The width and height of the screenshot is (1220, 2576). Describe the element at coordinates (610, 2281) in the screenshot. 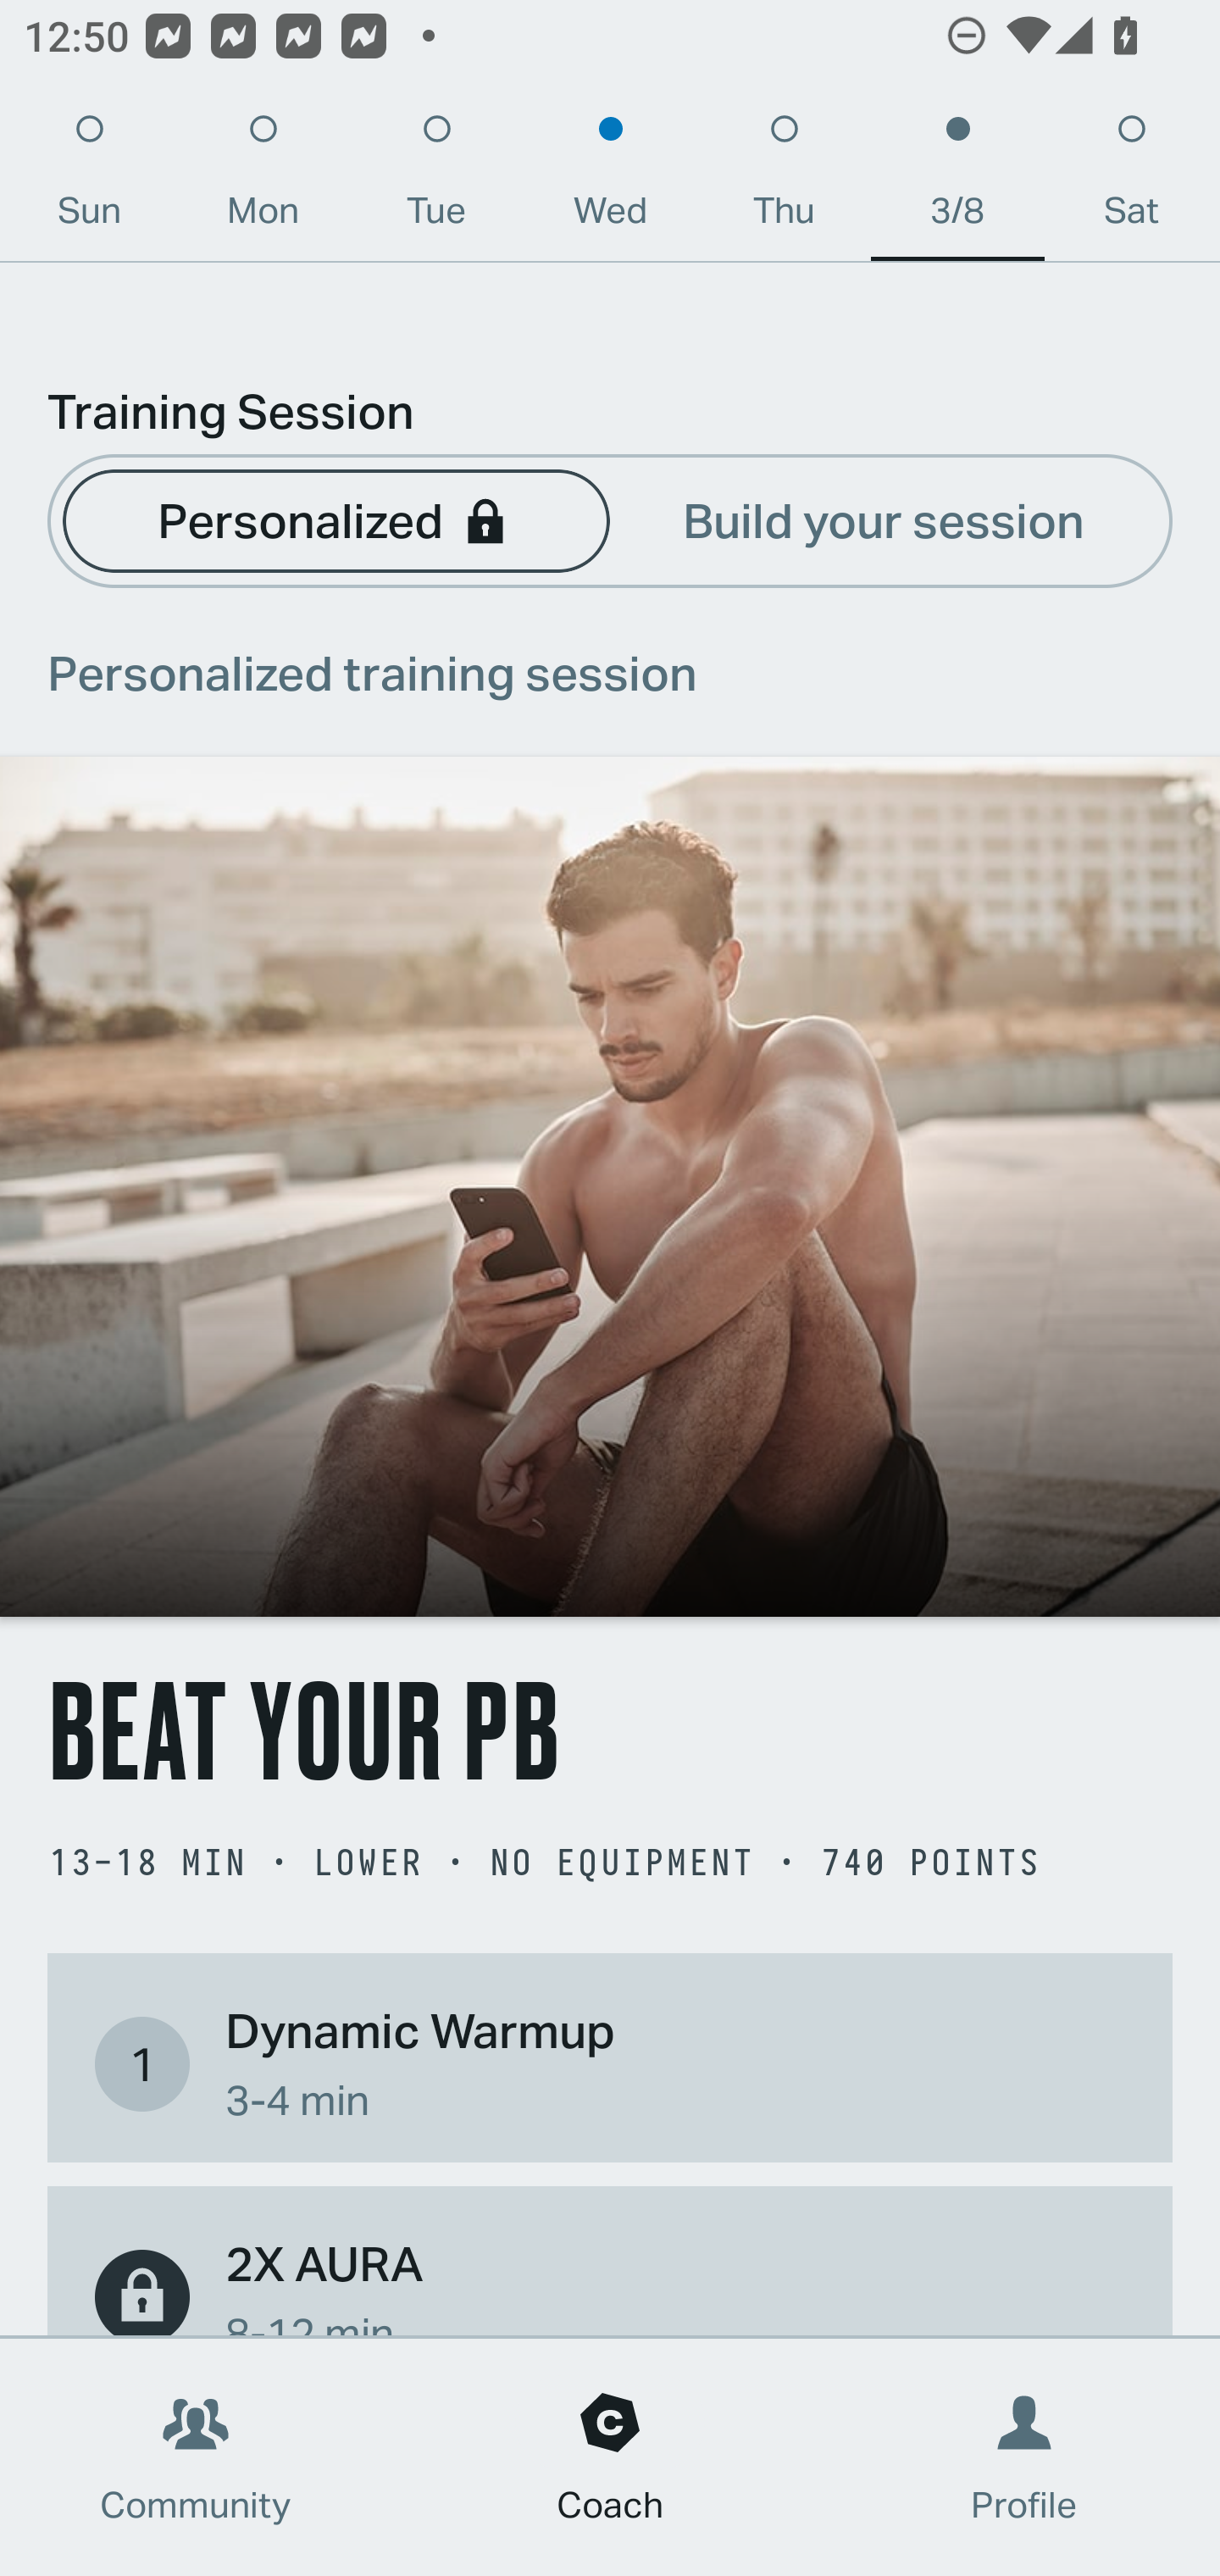

I see `2X AURA 8-12 min` at that location.